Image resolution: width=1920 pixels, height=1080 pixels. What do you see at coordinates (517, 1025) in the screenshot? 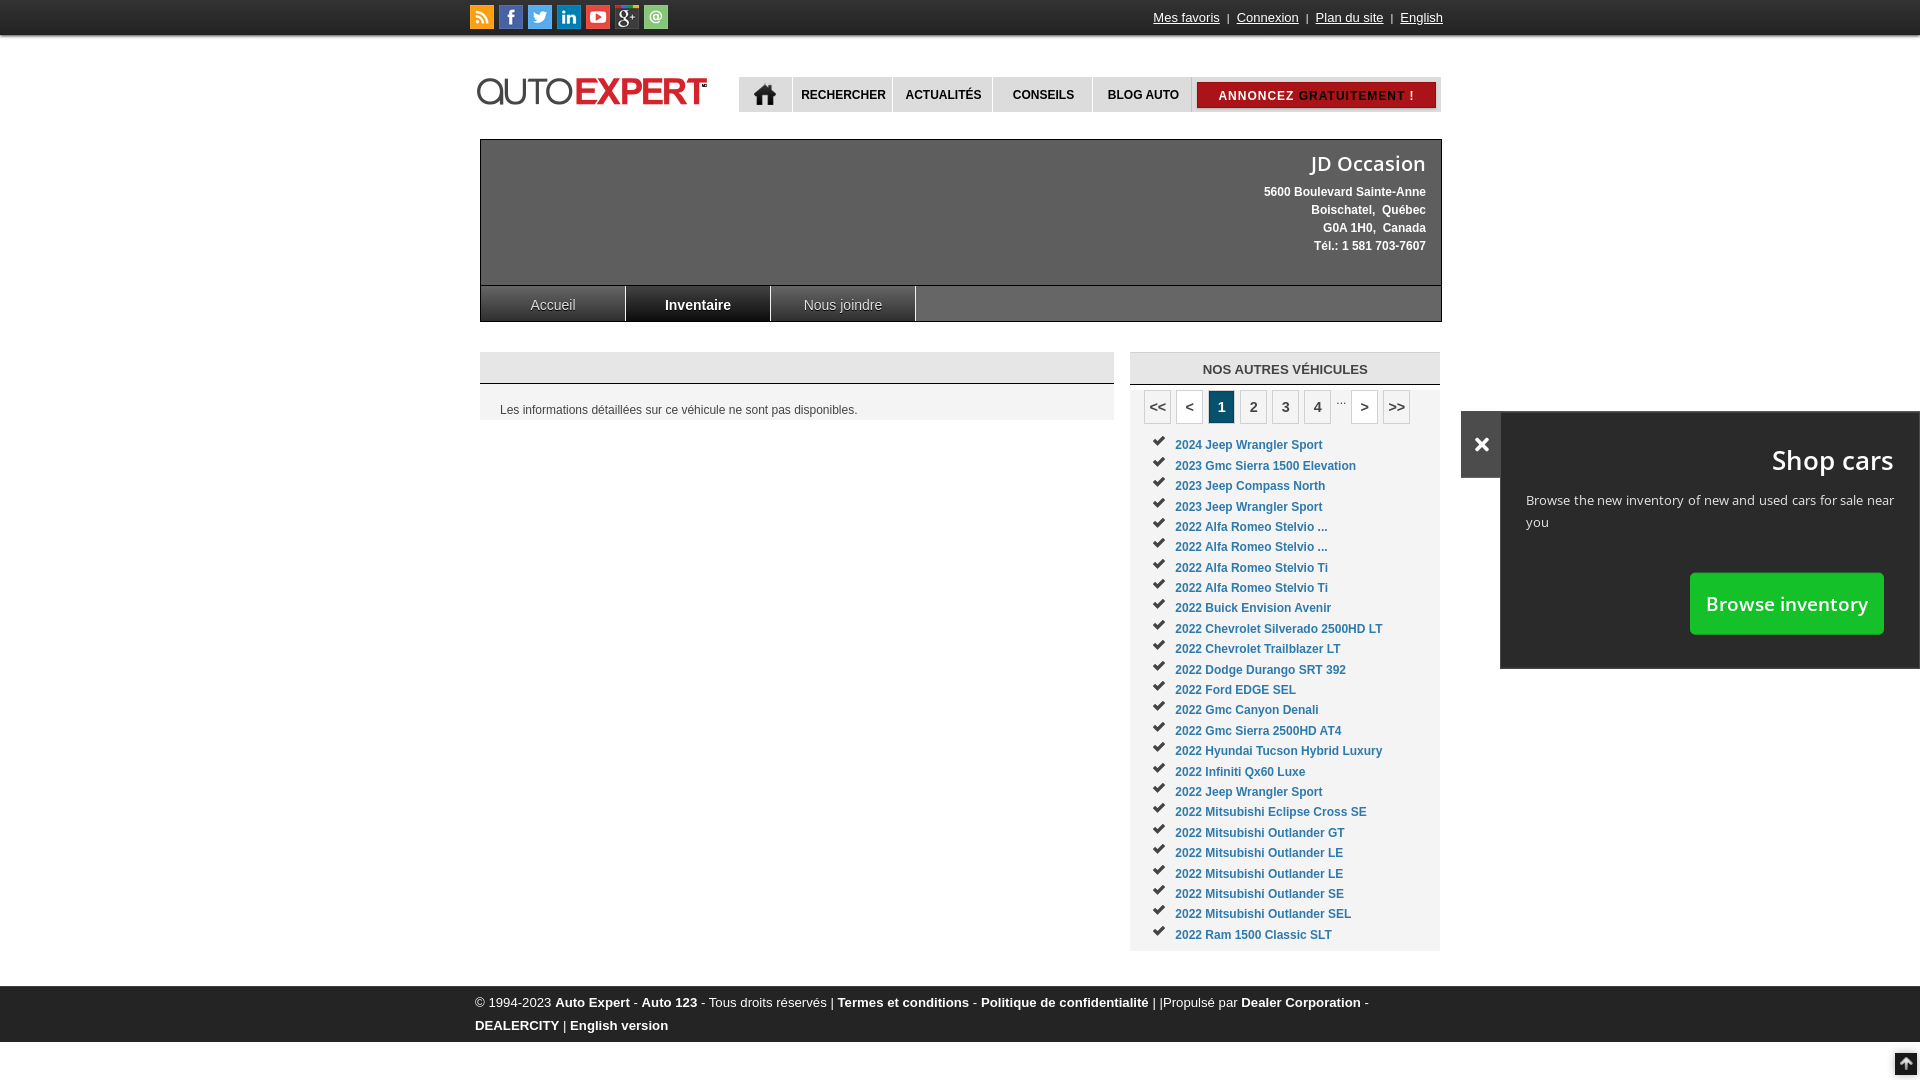
I see `DEALERCITY` at bounding box center [517, 1025].